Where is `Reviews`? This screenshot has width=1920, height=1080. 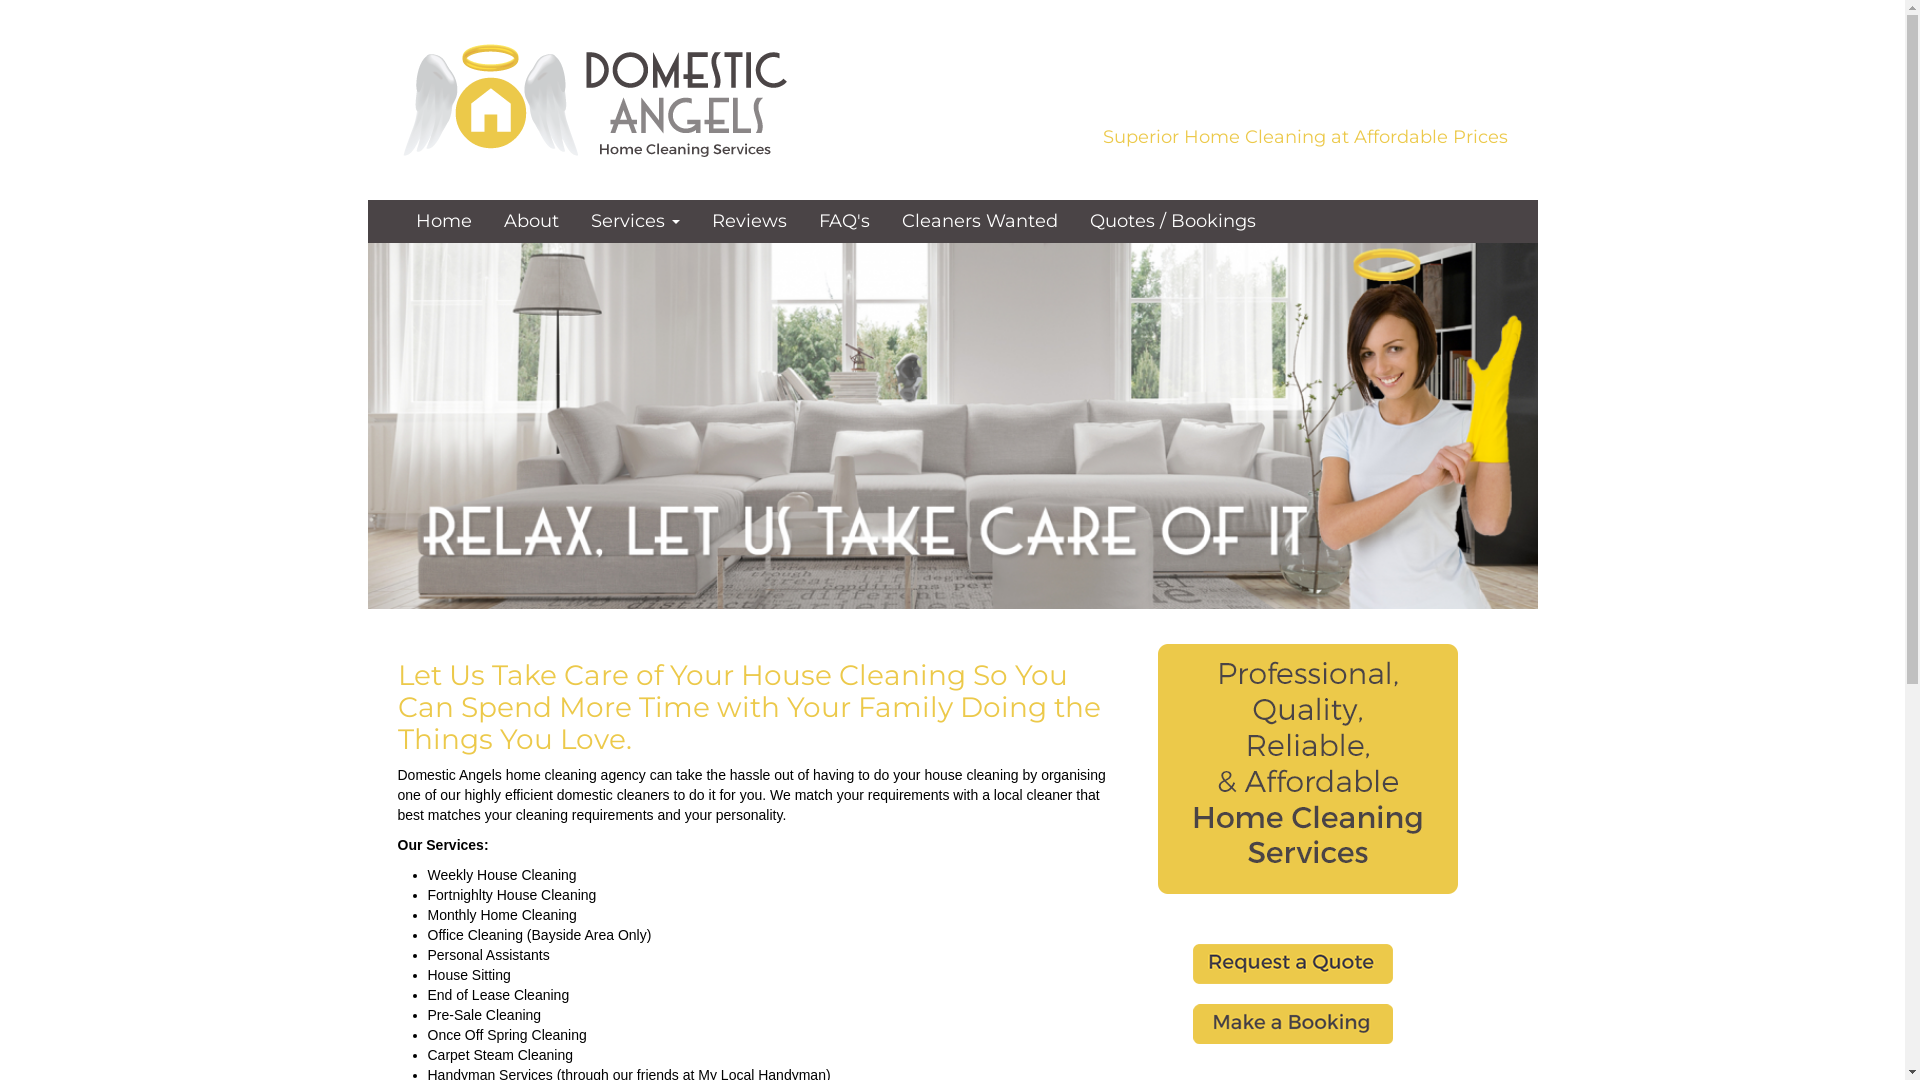 Reviews is located at coordinates (748, 221).